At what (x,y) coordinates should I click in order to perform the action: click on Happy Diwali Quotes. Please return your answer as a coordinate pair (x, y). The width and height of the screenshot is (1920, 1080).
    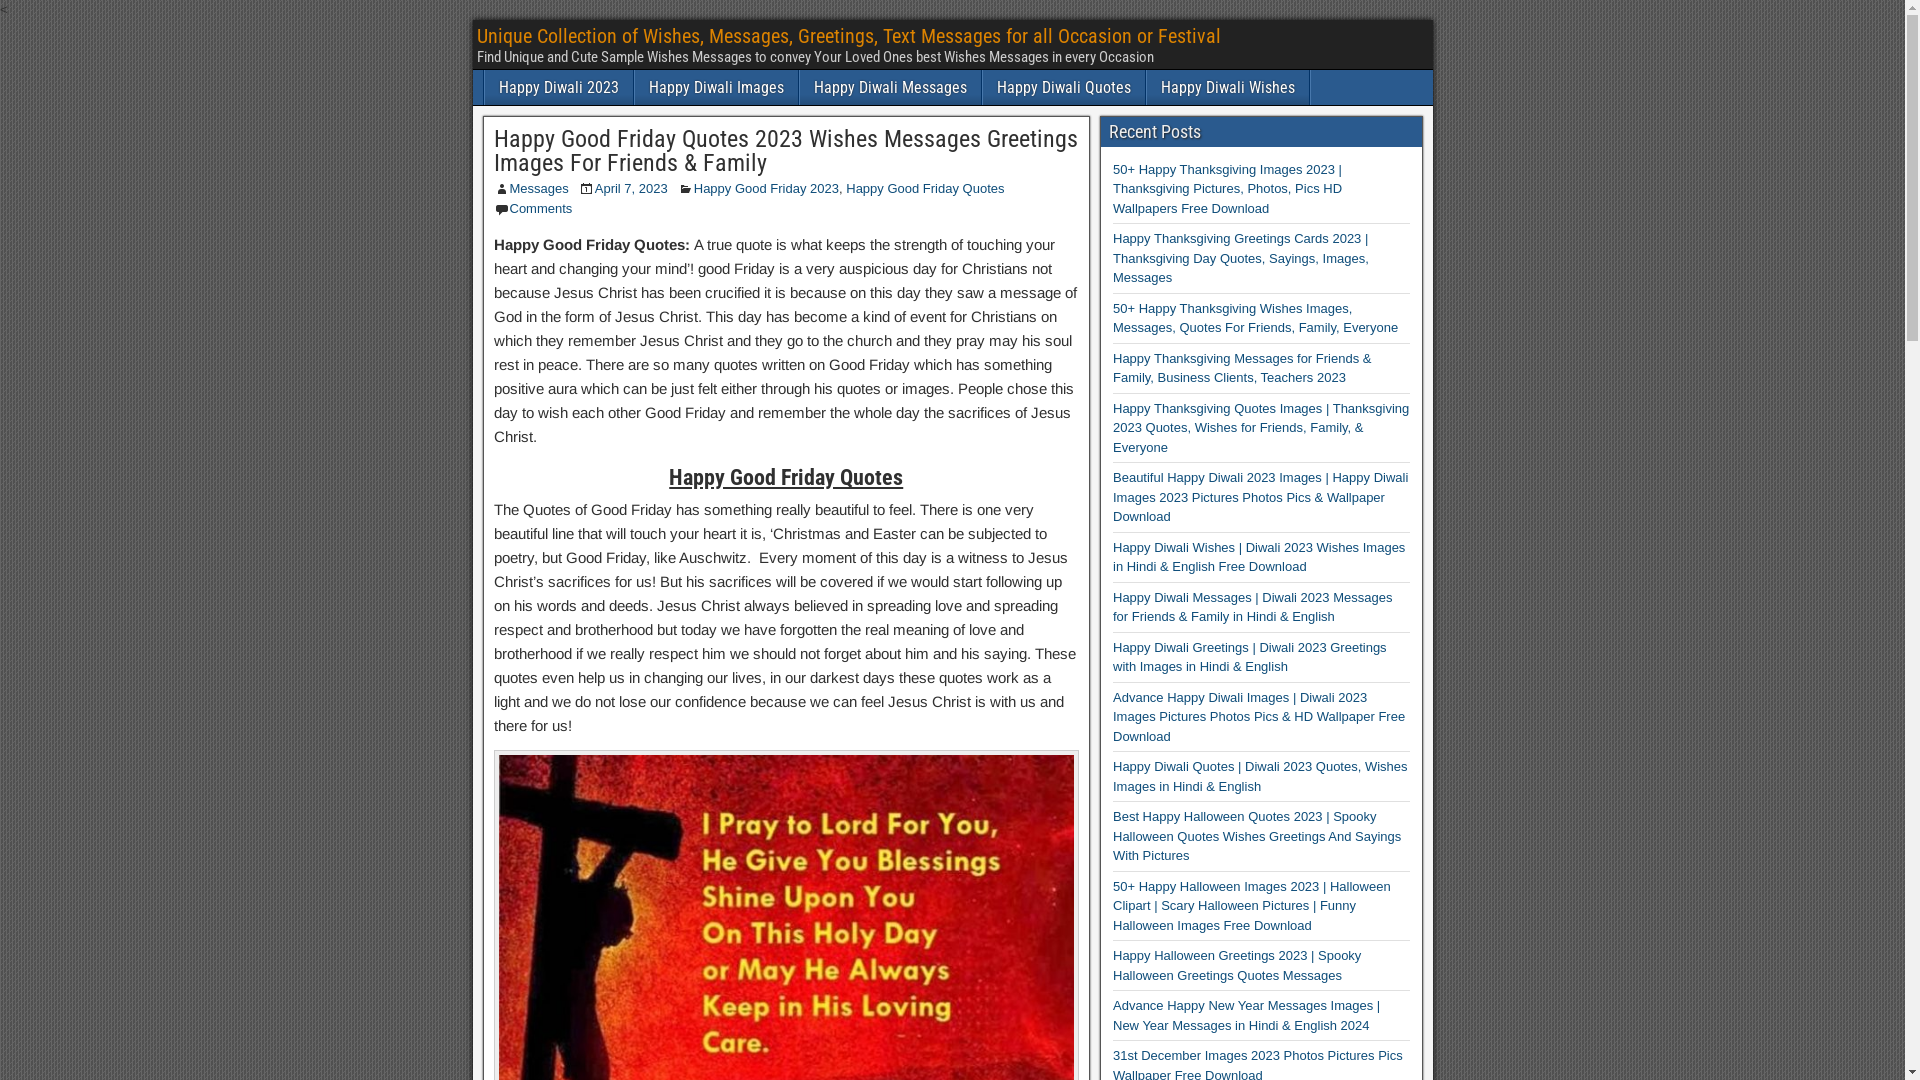
    Looking at the image, I should click on (1063, 88).